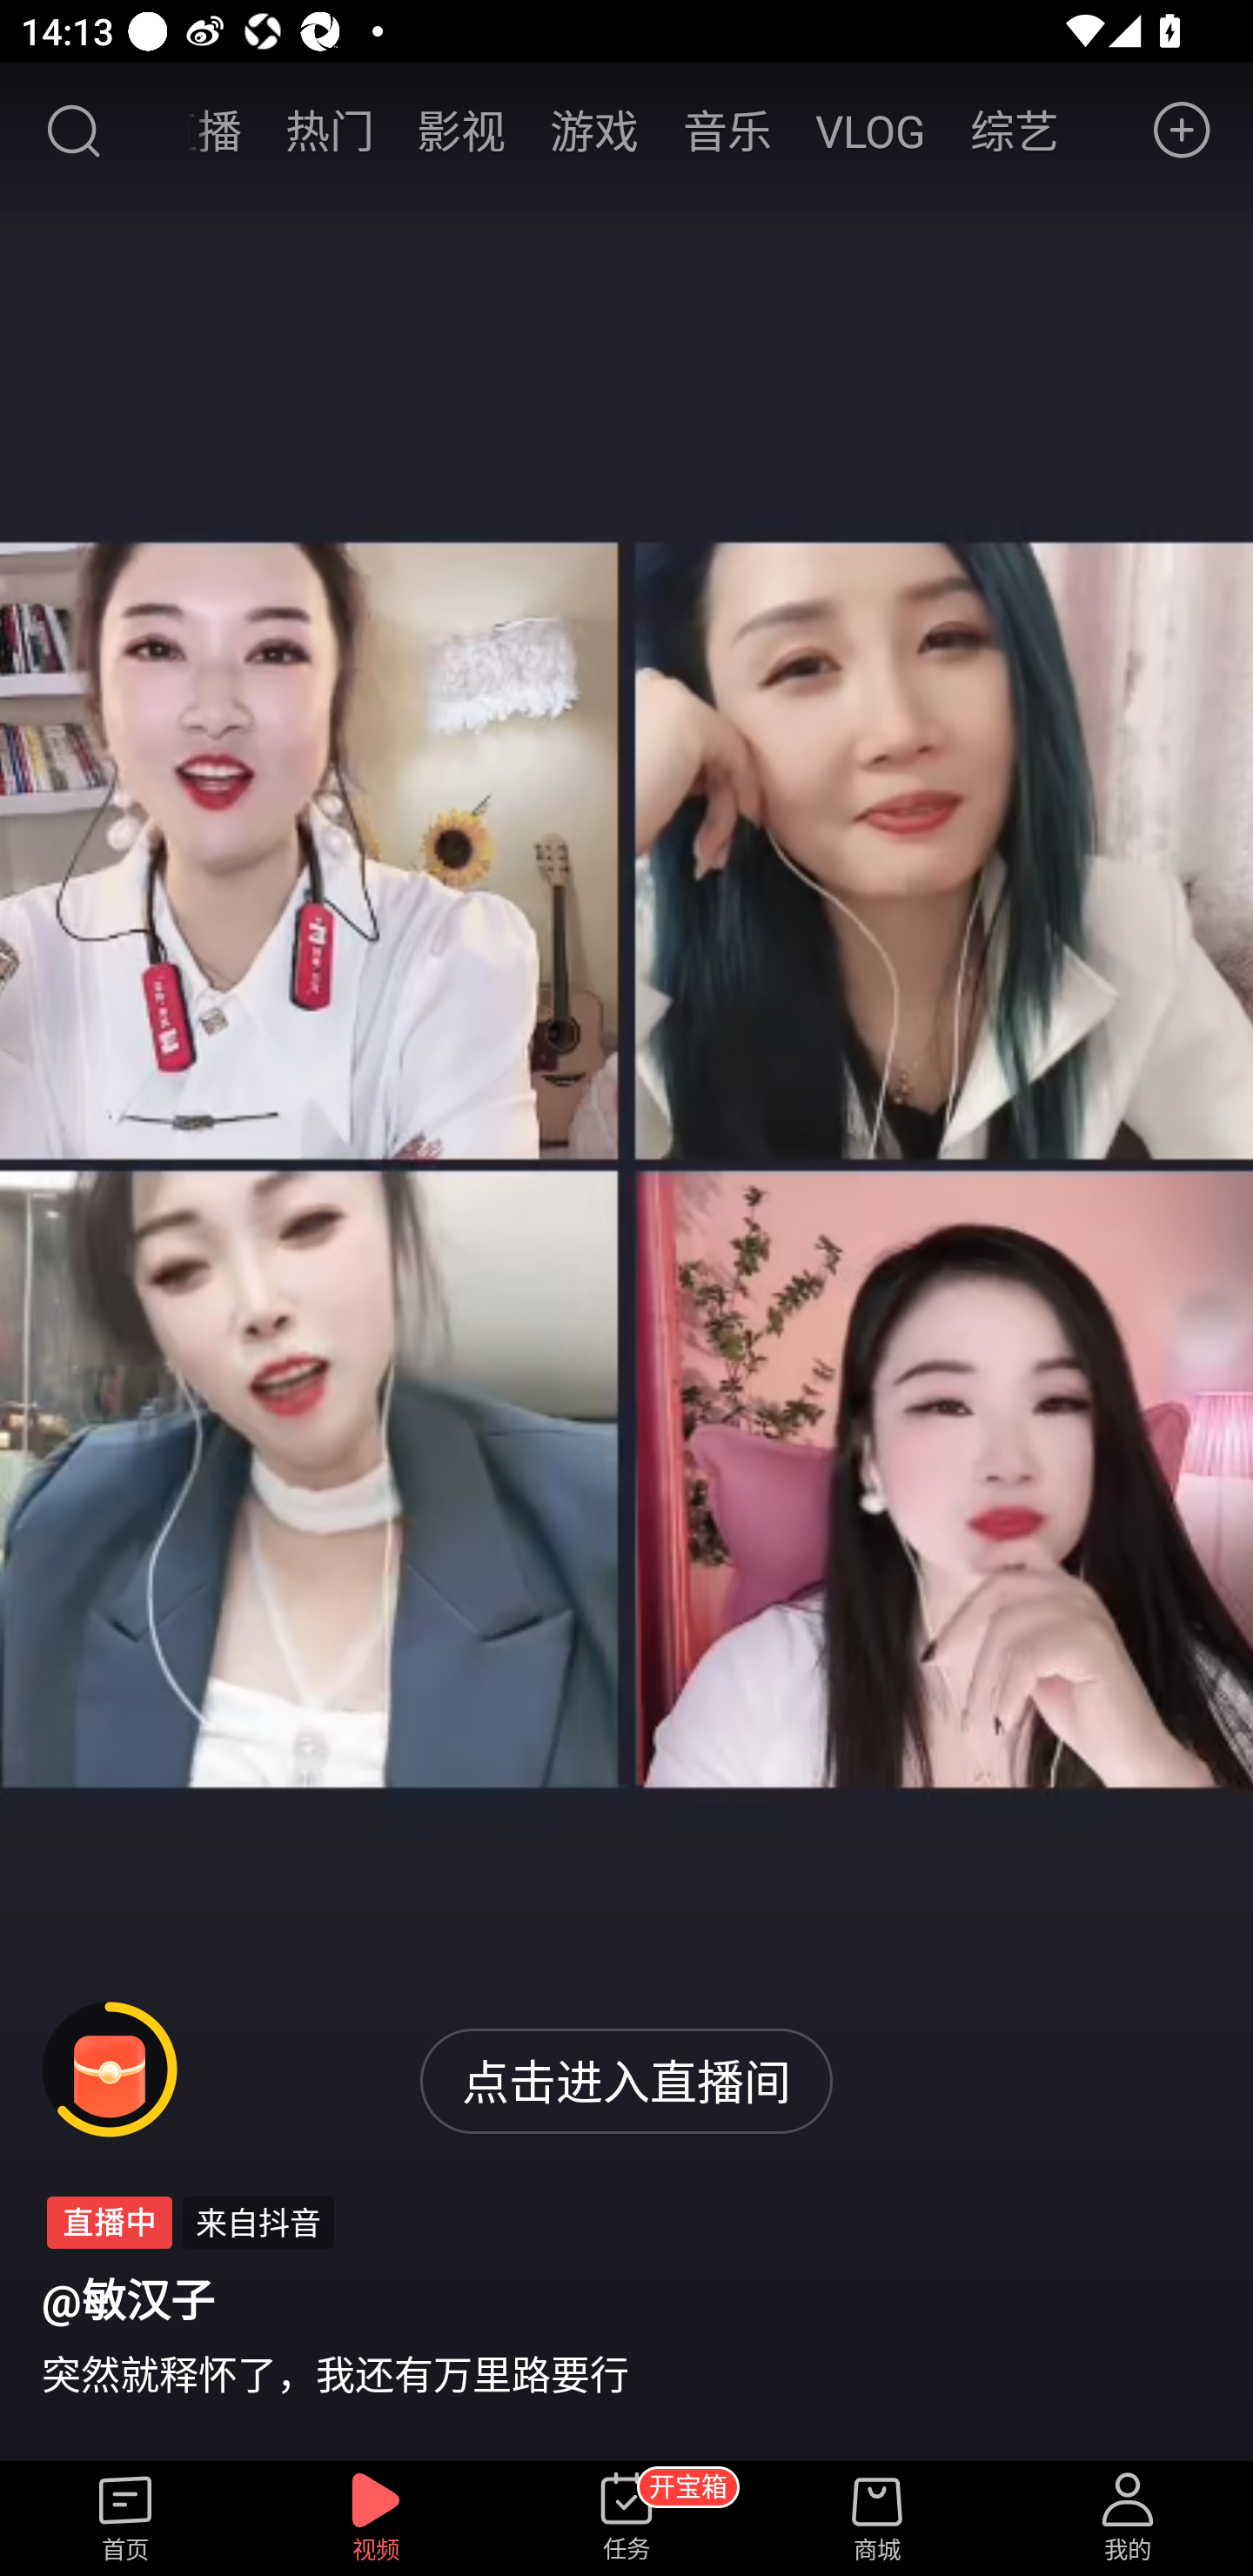 The image size is (1253, 2576). I want to click on 发布, so click(1183, 131).